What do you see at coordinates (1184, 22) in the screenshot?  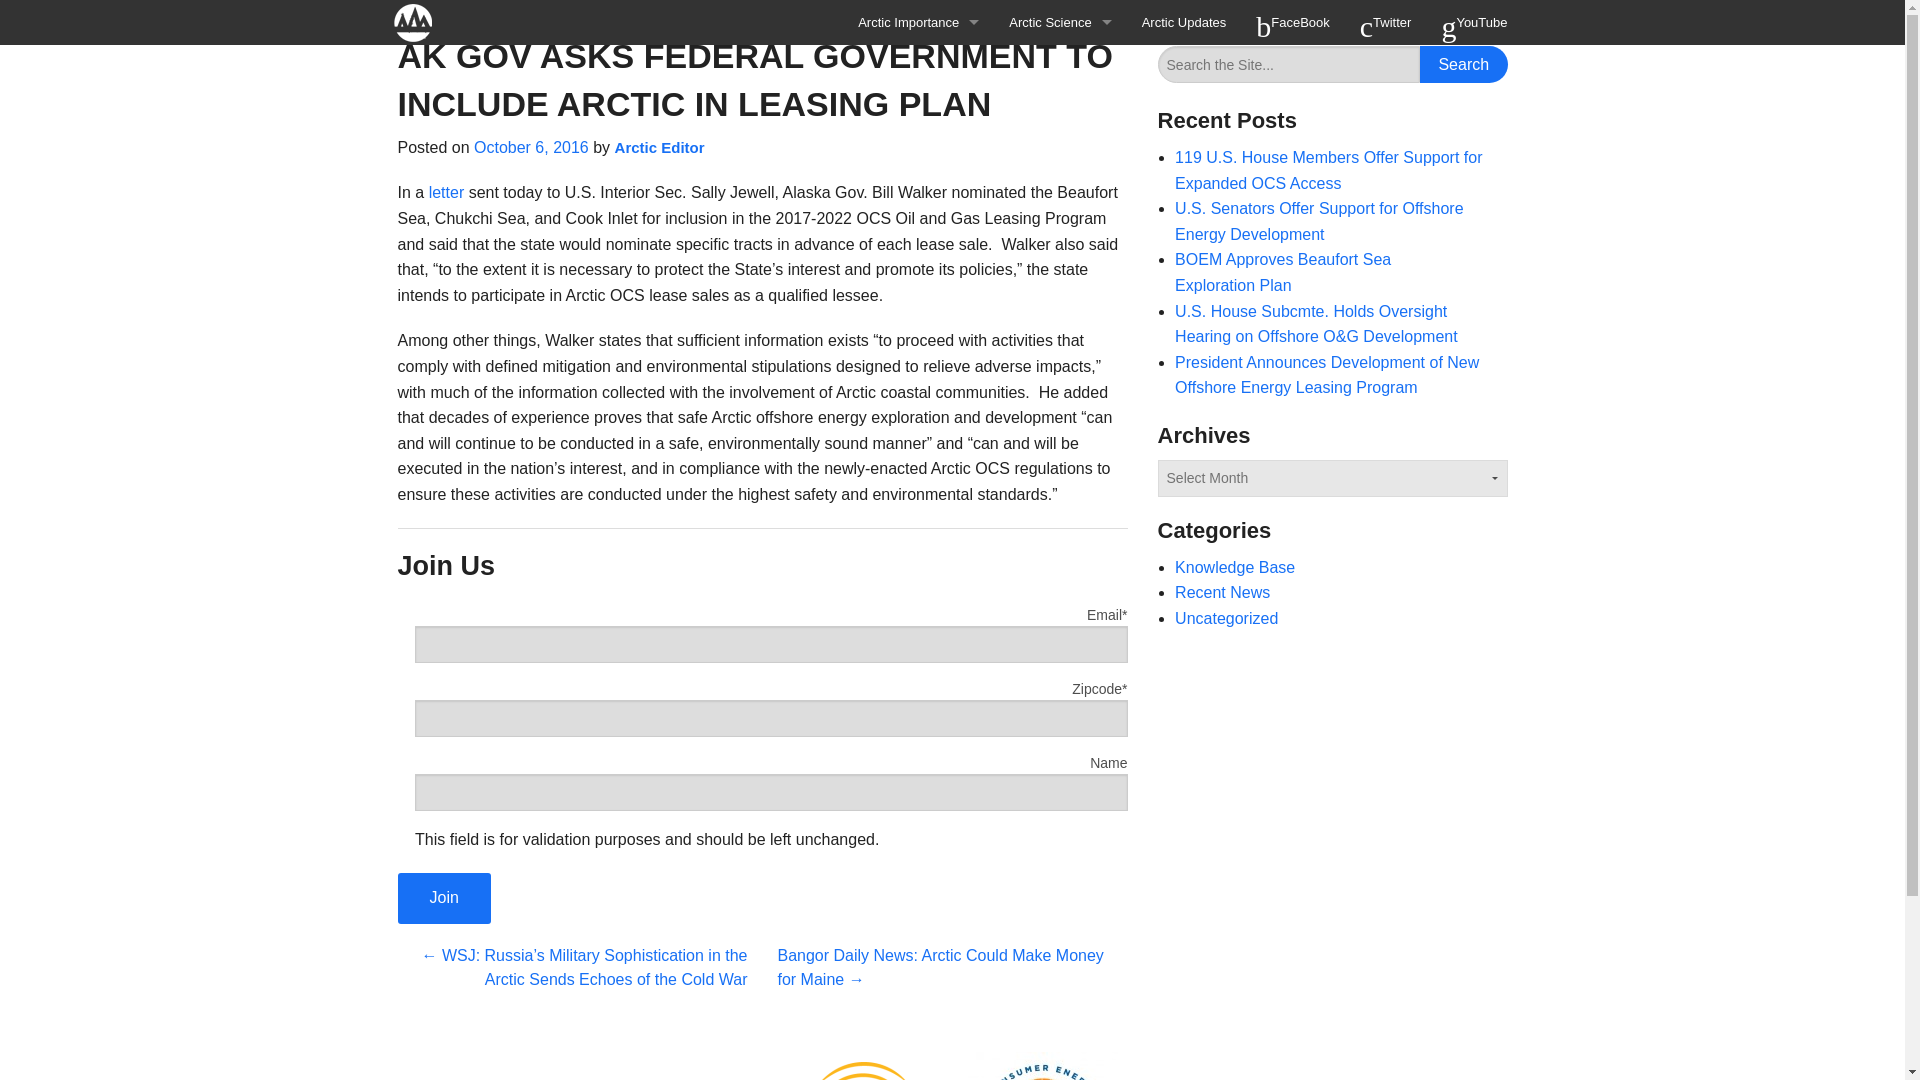 I see `Arctic Updates` at bounding box center [1184, 22].